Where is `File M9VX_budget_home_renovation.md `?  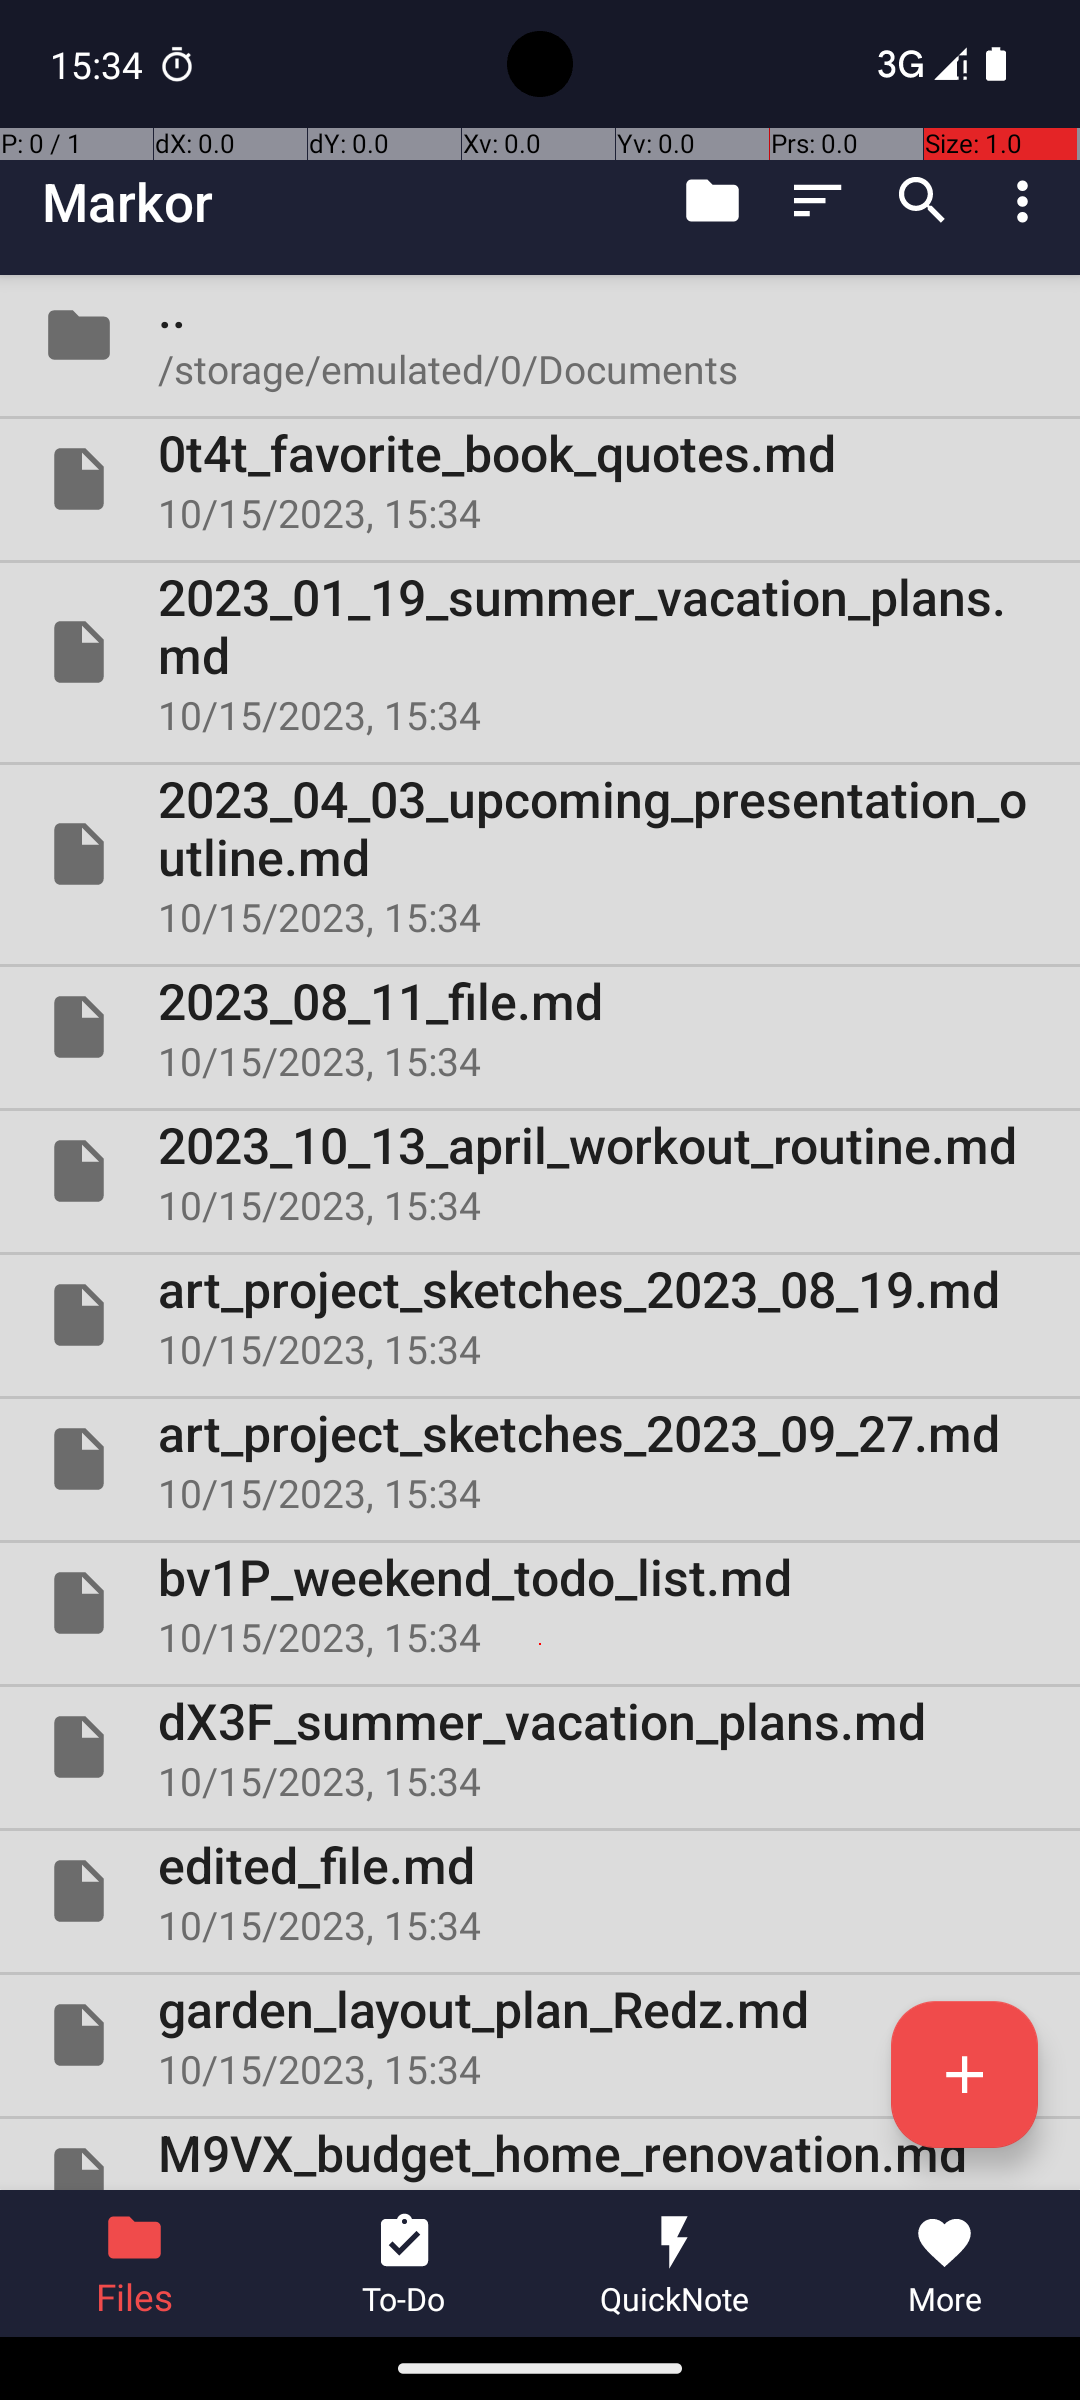
File M9VX_budget_home_renovation.md  is located at coordinates (540, 2154).